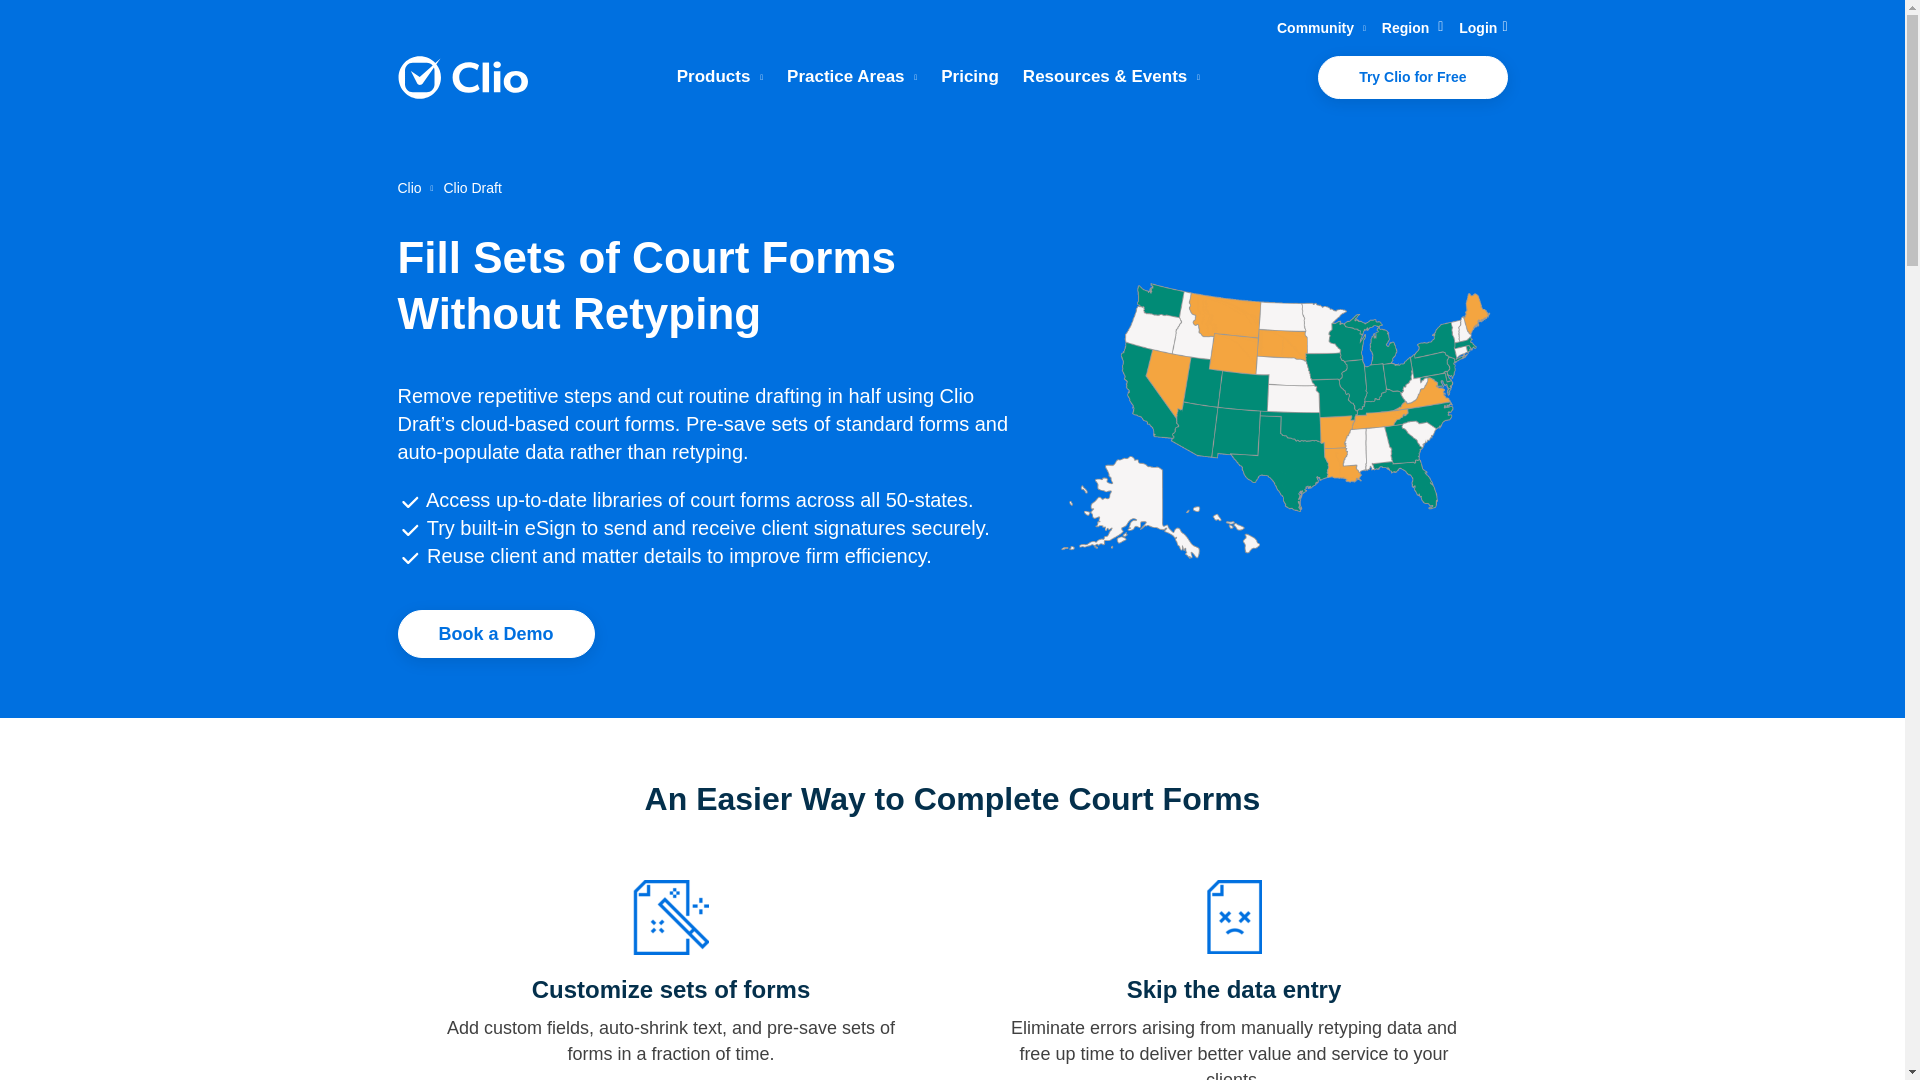 The width and height of the screenshot is (1920, 1080). What do you see at coordinates (462, 78) in the screenshot?
I see `Clio logo` at bounding box center [462, 78].